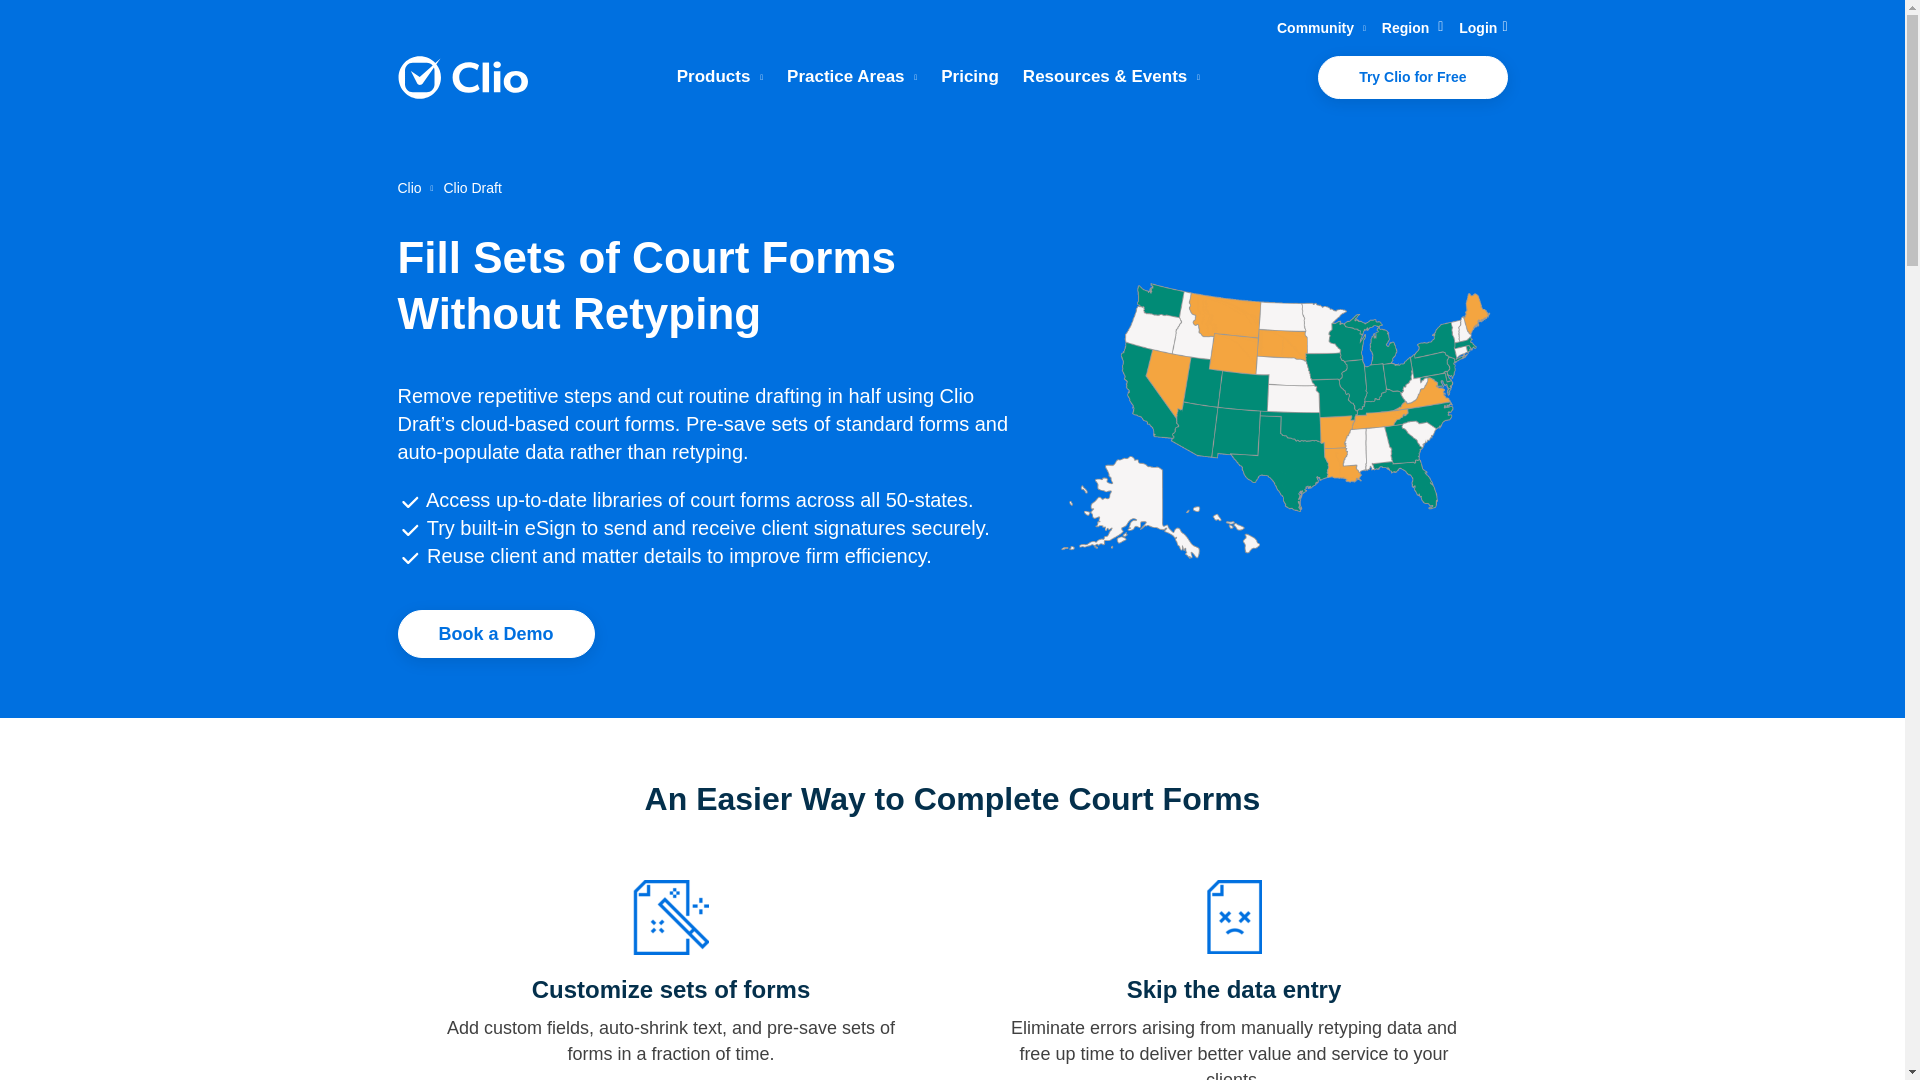 The width and height of the screenshot is (1920, 1080). What do you see at coordinates (462, 78) in the screenshot?
I see `Clio logo` at bounding box center [462, 78].